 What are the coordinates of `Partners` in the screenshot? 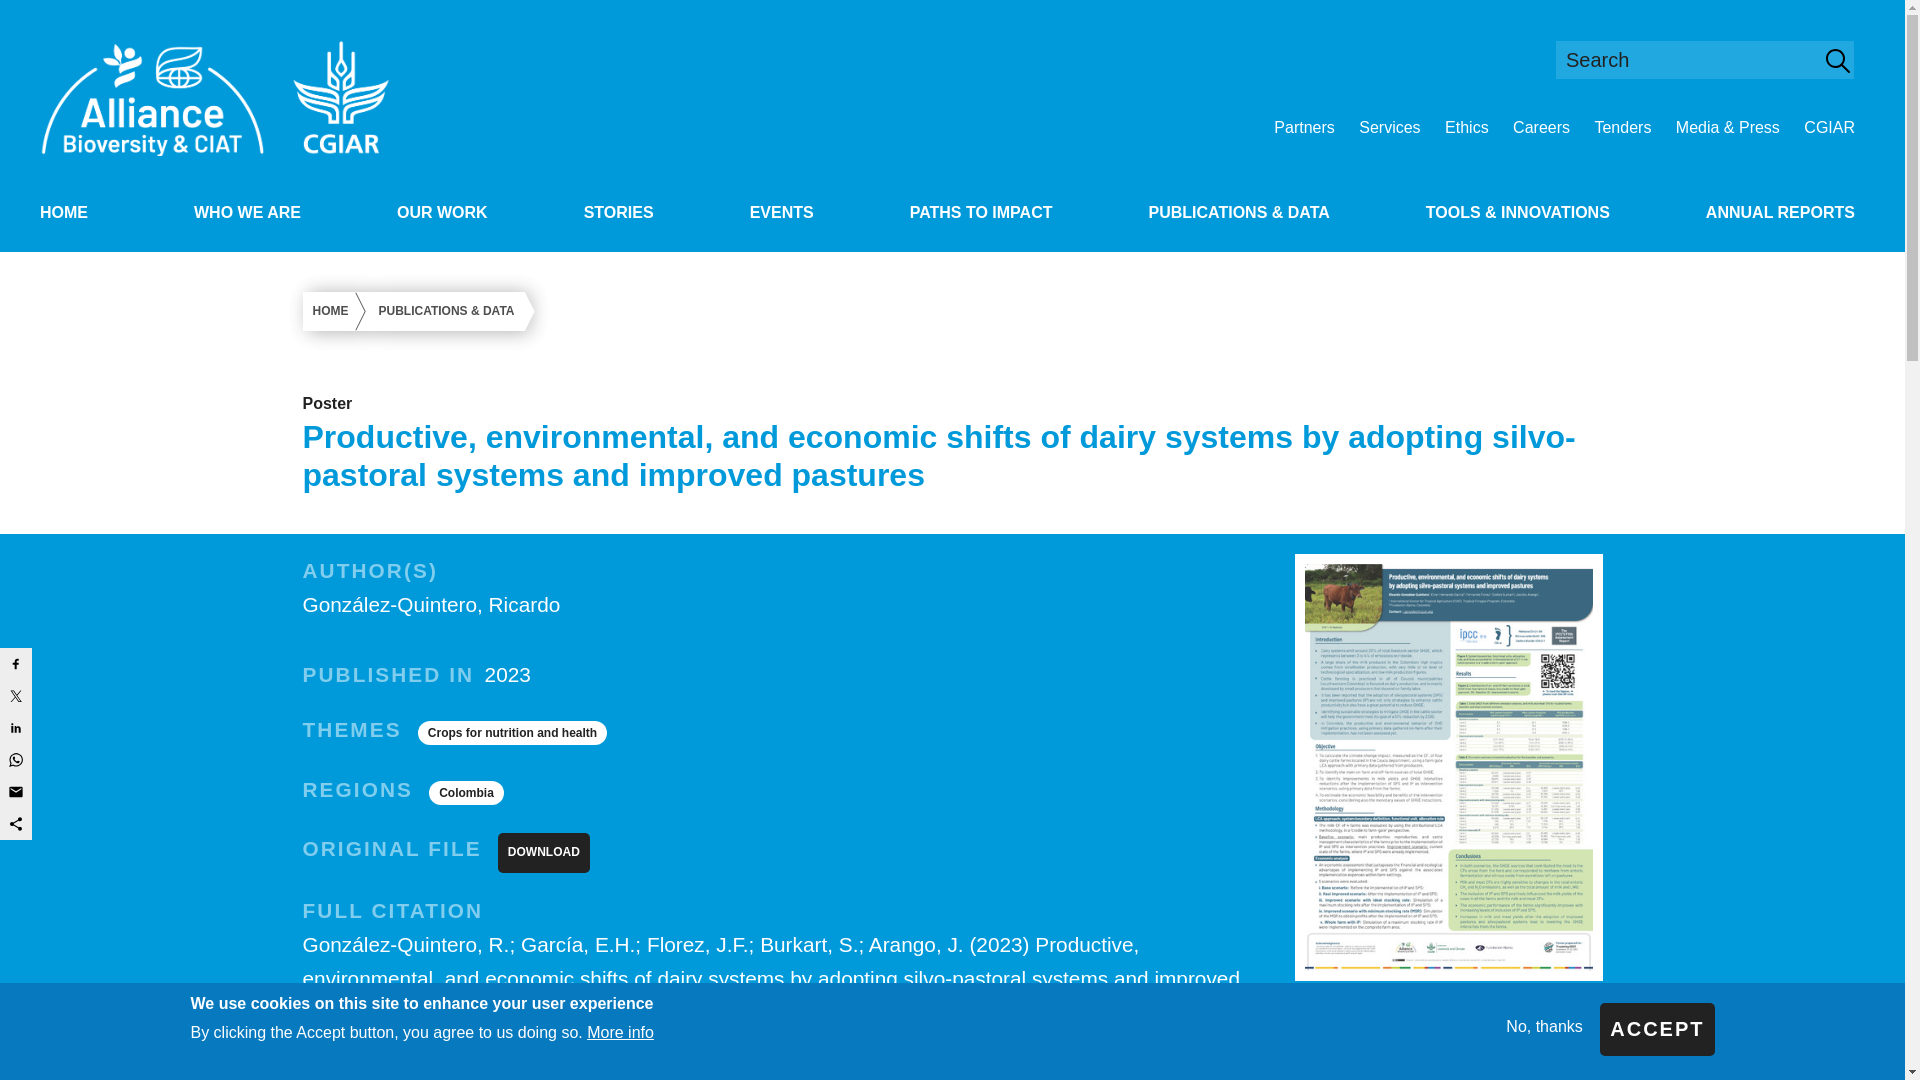 It's located at (1304, 127).